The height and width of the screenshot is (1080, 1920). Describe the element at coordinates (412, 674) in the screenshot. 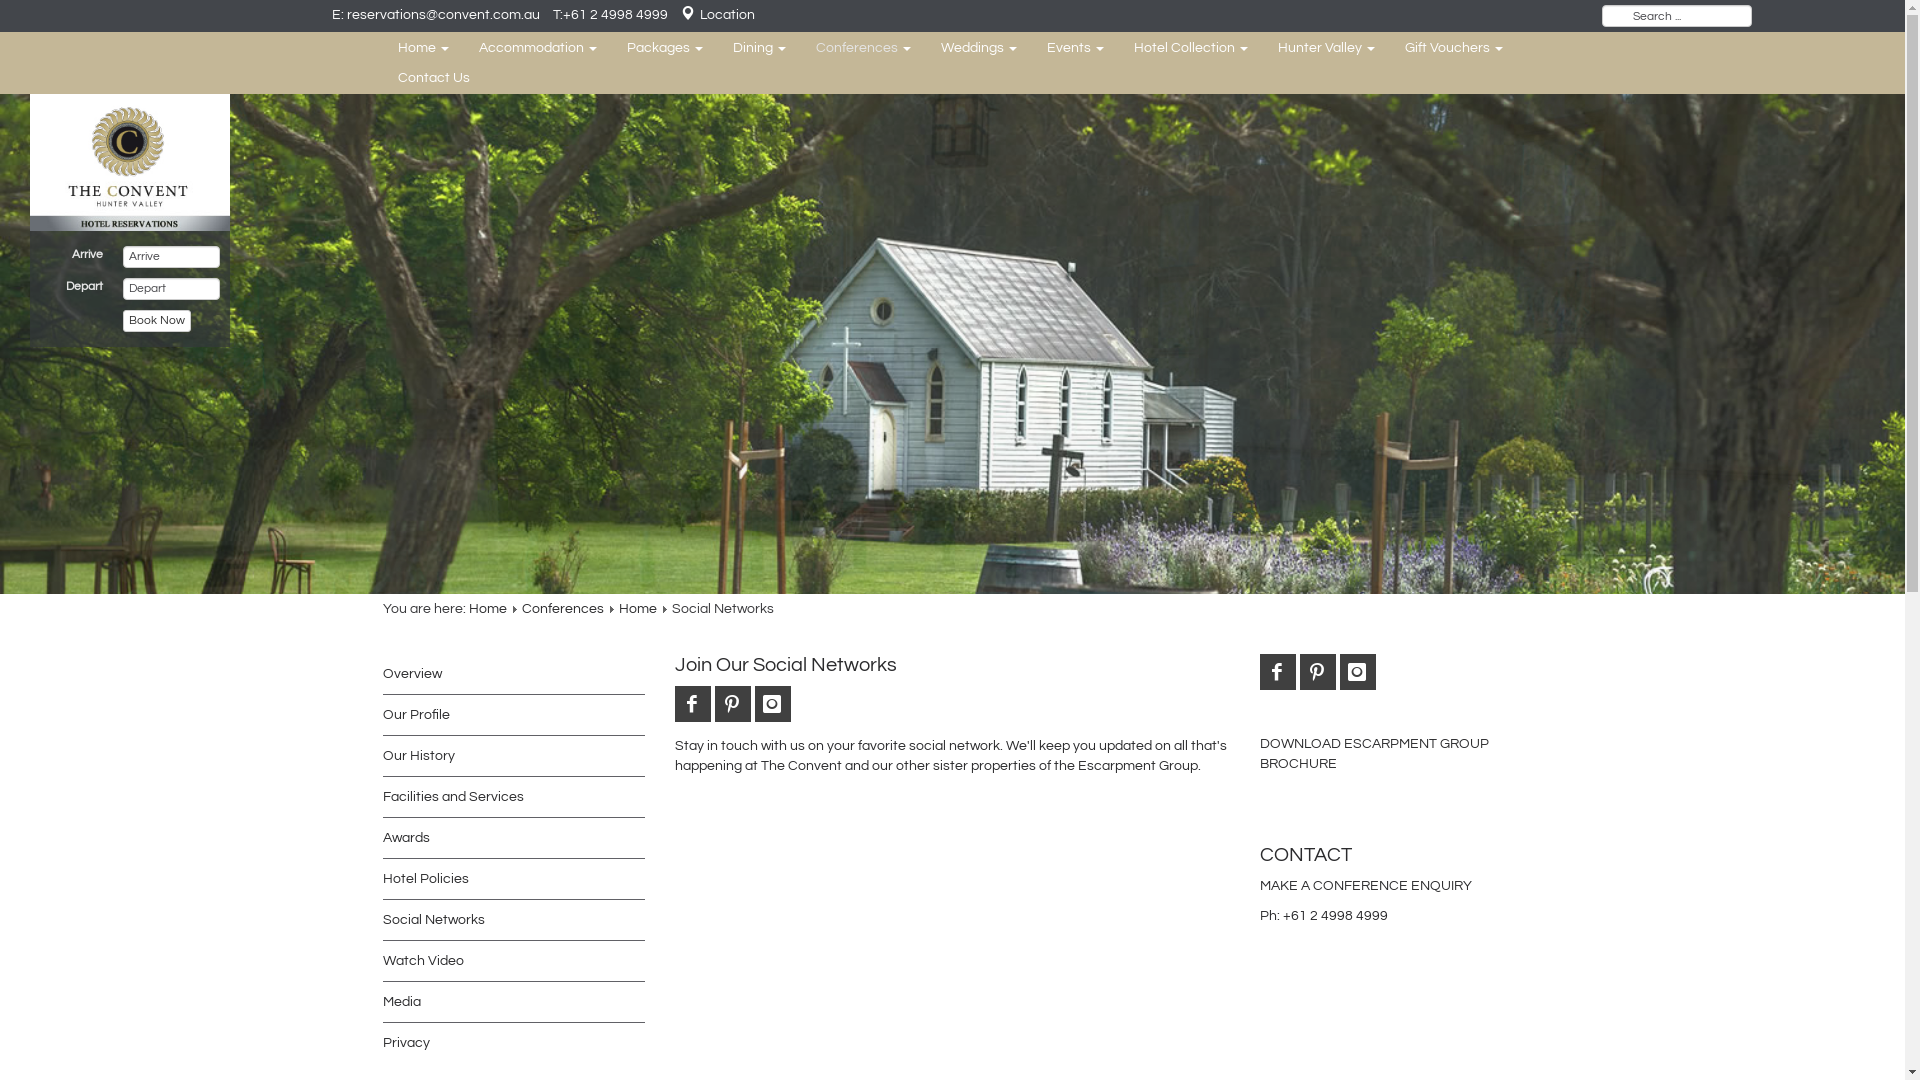

I see `Overview` at that location.